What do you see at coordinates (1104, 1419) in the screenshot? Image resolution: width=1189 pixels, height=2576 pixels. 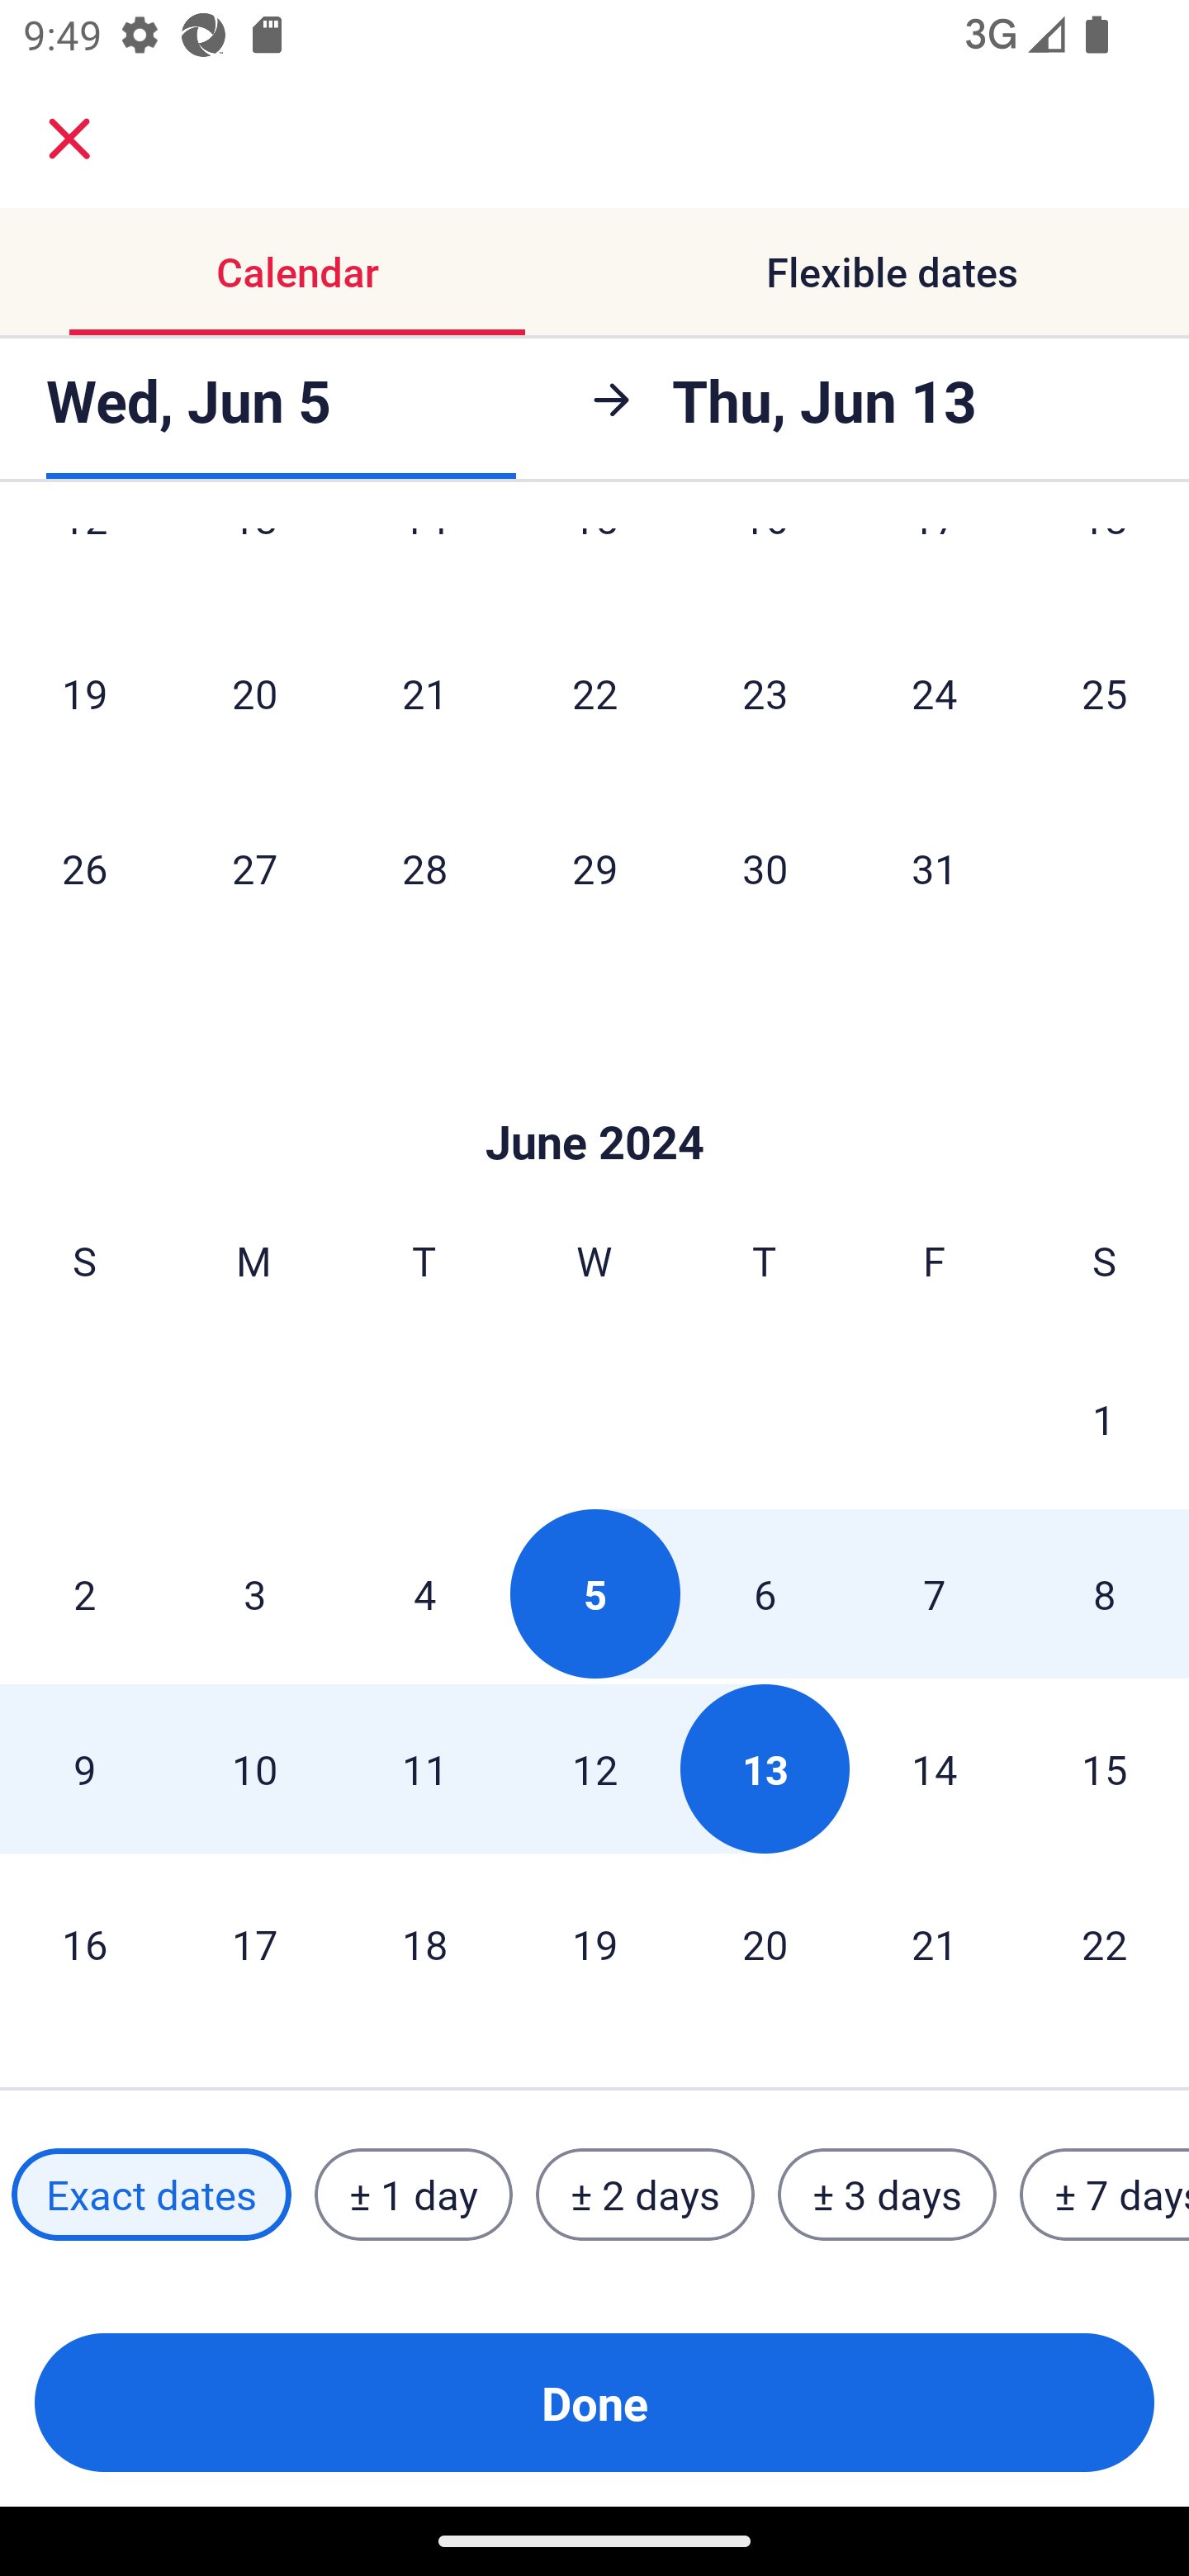 I see `1 Saturday, June 1, 2024` at bounding box center [1104, 1419].